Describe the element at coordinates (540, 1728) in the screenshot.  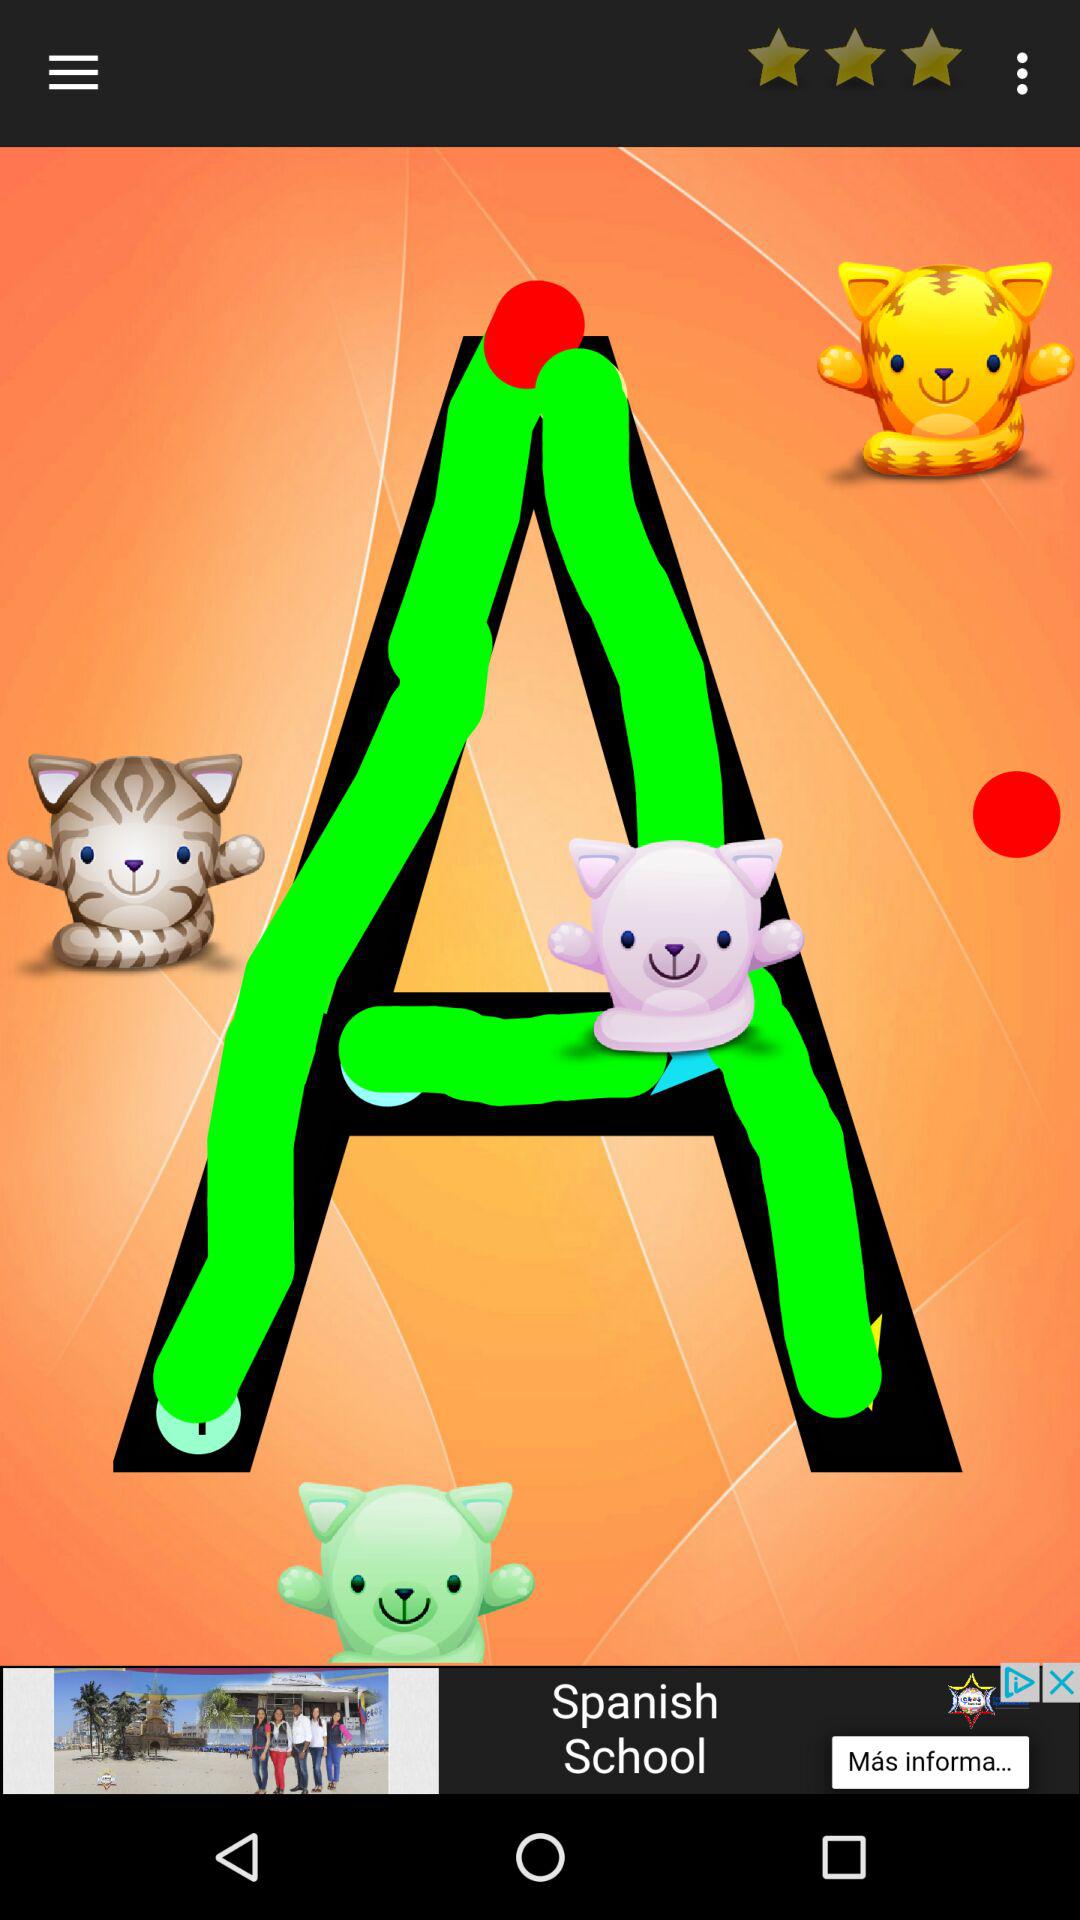
I see `advertisement` at that location.